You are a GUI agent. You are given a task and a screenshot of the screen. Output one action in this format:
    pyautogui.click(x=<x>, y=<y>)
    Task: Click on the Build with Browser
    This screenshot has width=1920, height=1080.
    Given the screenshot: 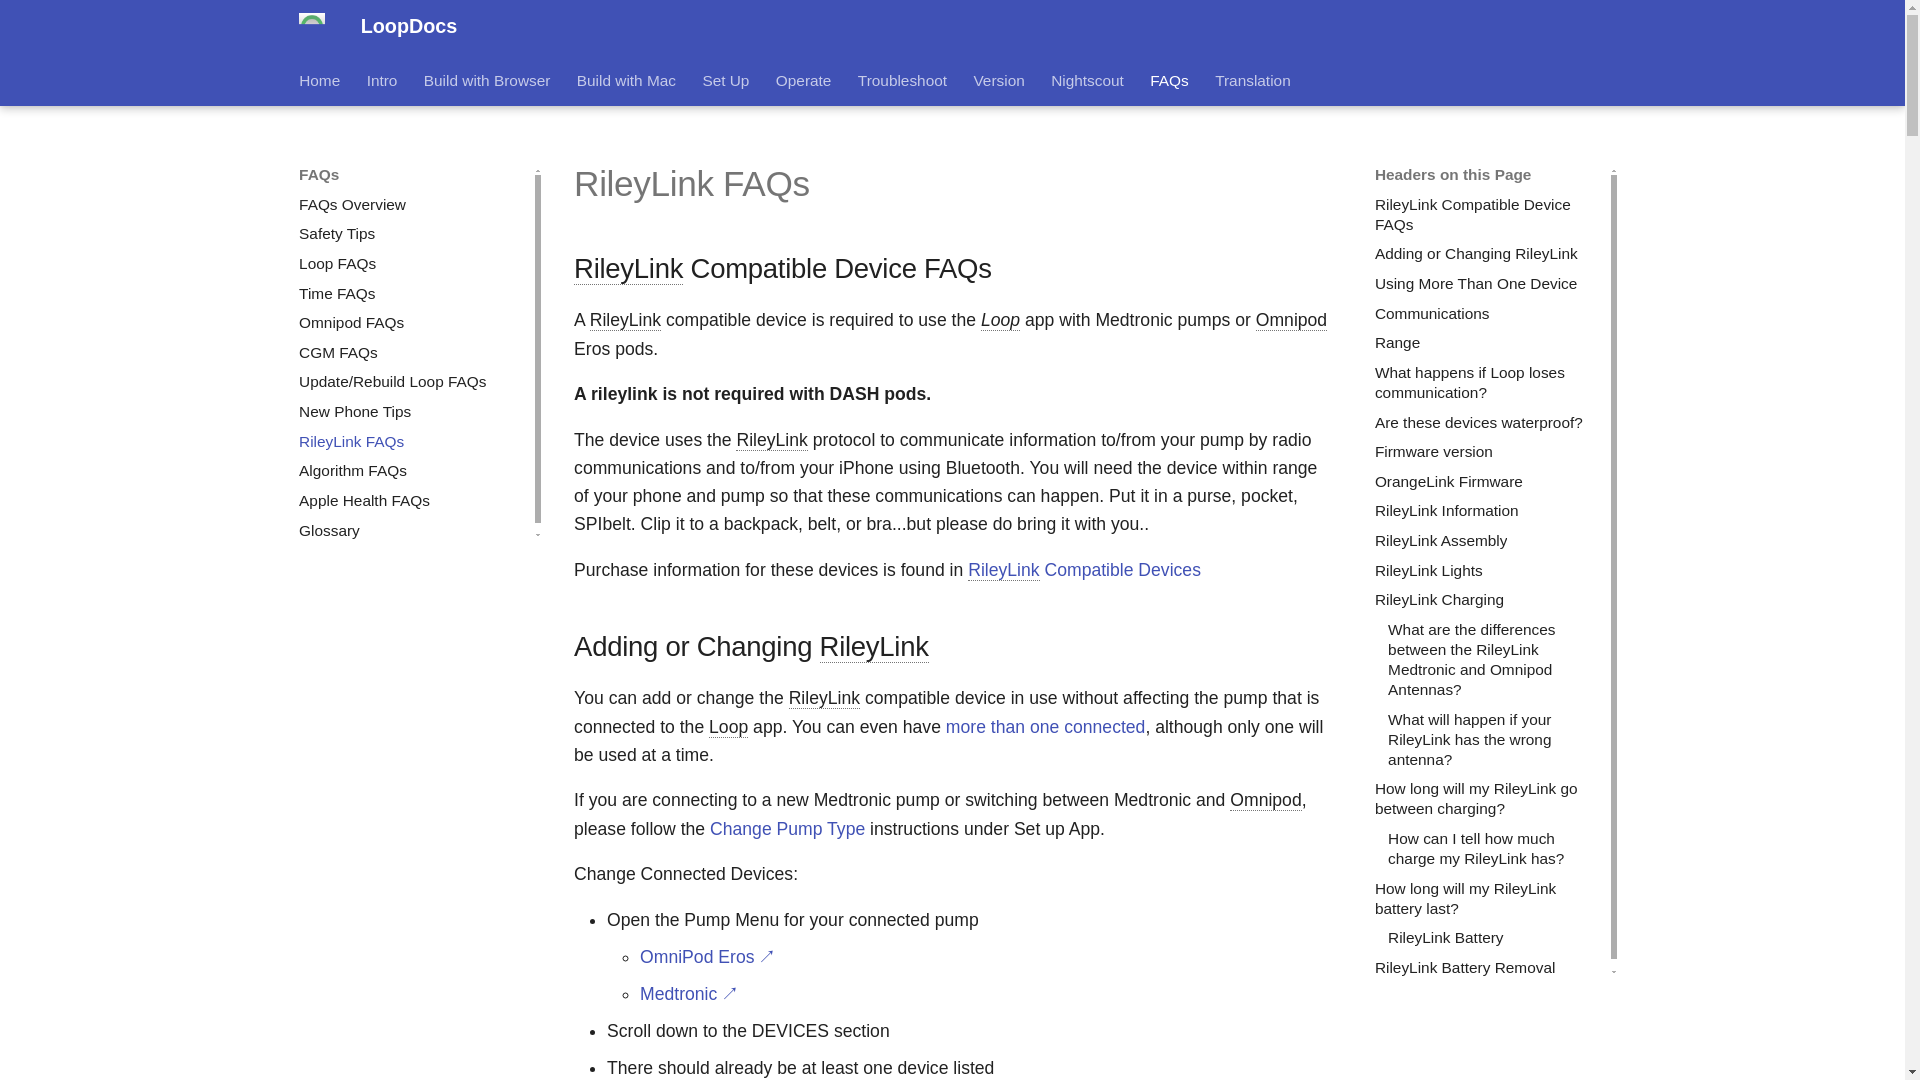 What is the action you would take?
    pyautogui.click(x=488, y=80)
    